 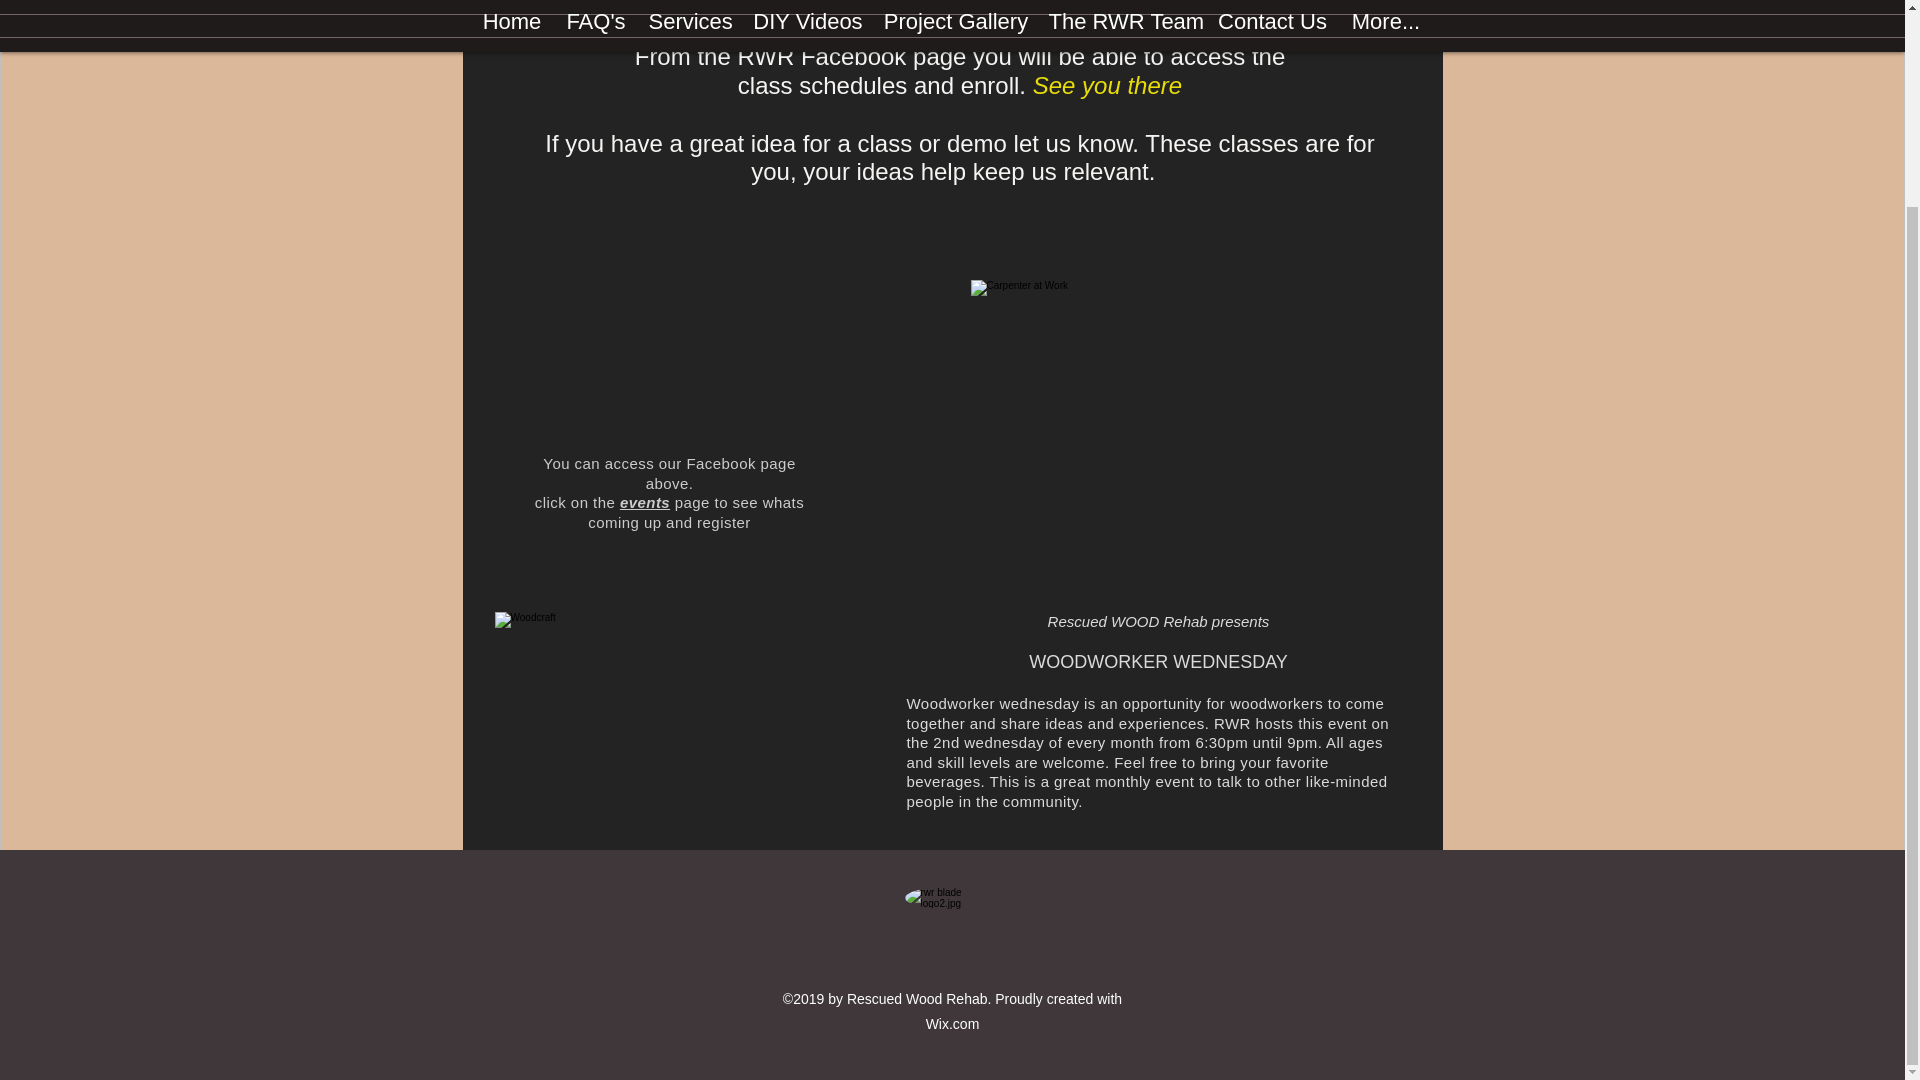 What do you see at coordinates (812, 6) in the screenshot?
I see `Facebook ` at bounding box center [812, 6].